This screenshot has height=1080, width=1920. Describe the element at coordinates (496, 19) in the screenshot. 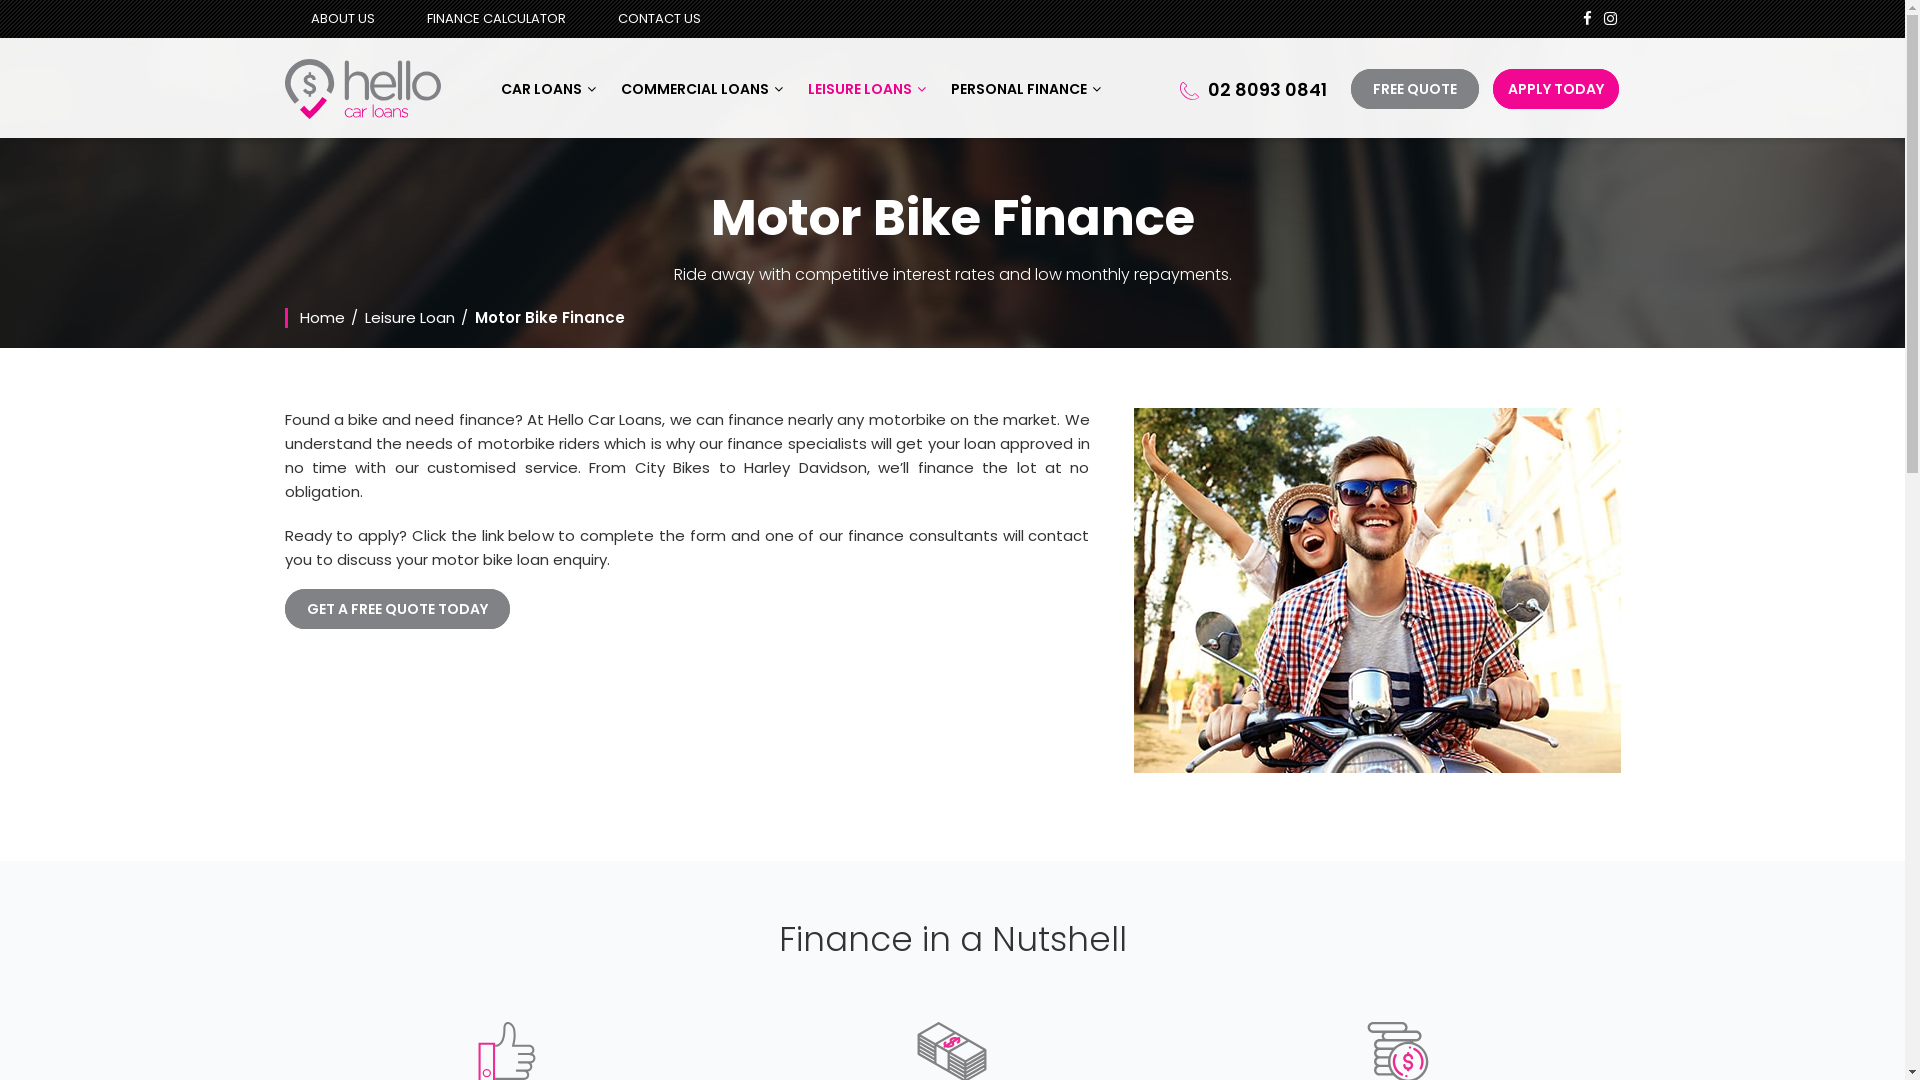

I see `FINANCE CALCULATOR` at that location.